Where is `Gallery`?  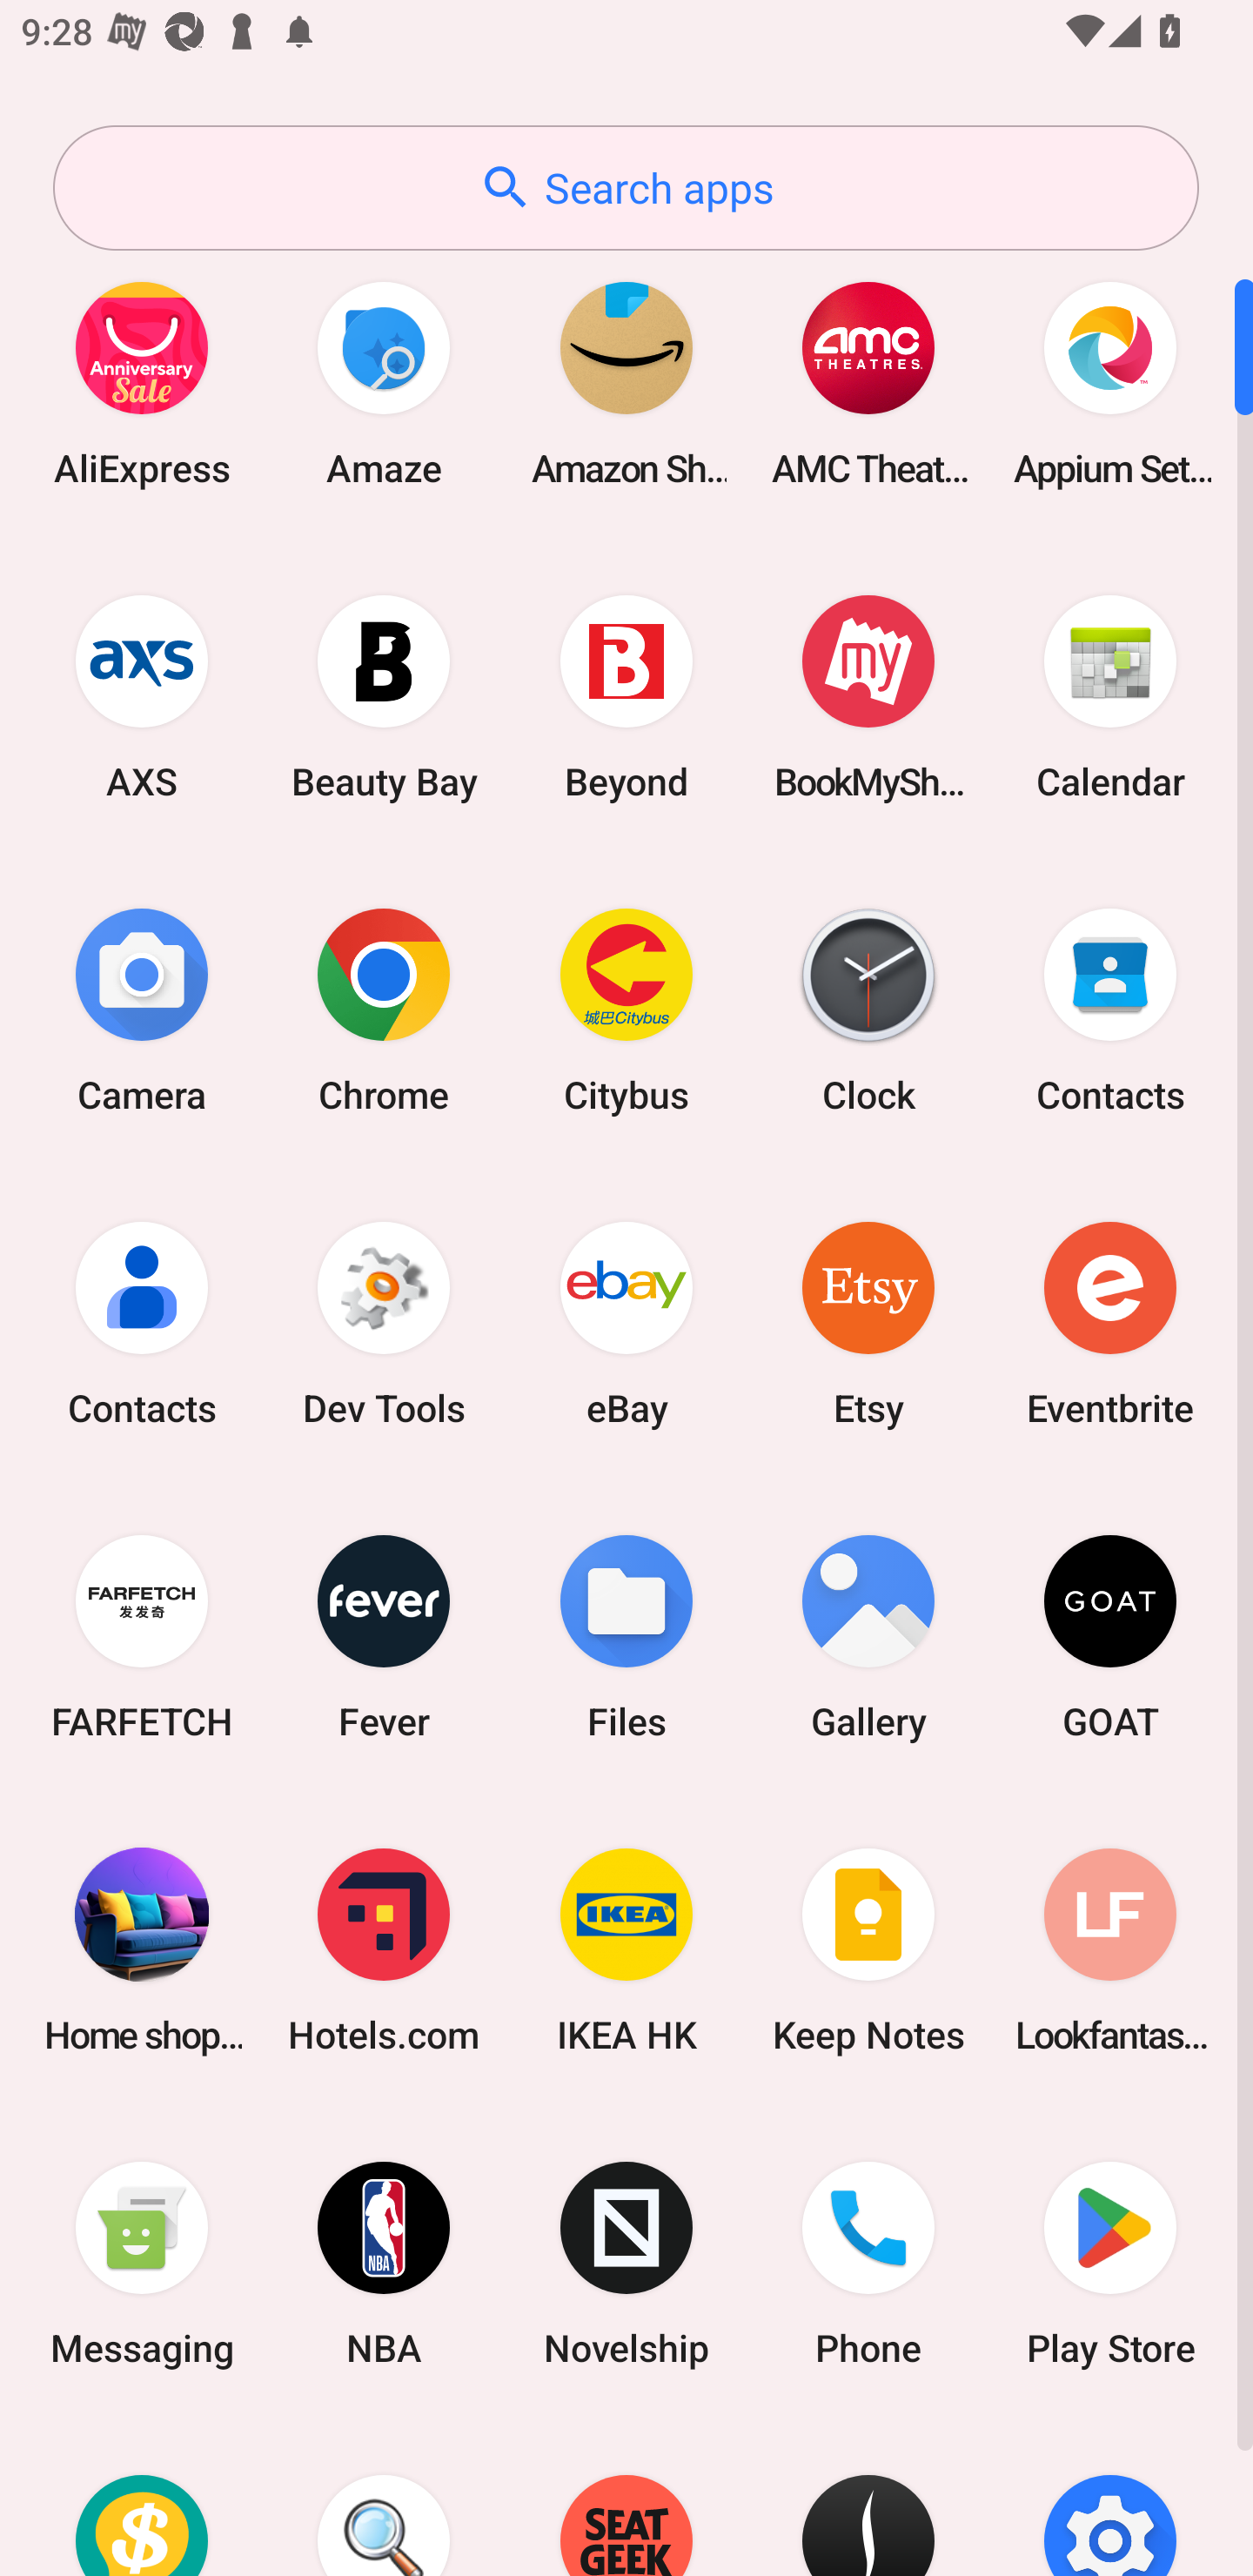 Gallery is located at coordinates (868, 1636).